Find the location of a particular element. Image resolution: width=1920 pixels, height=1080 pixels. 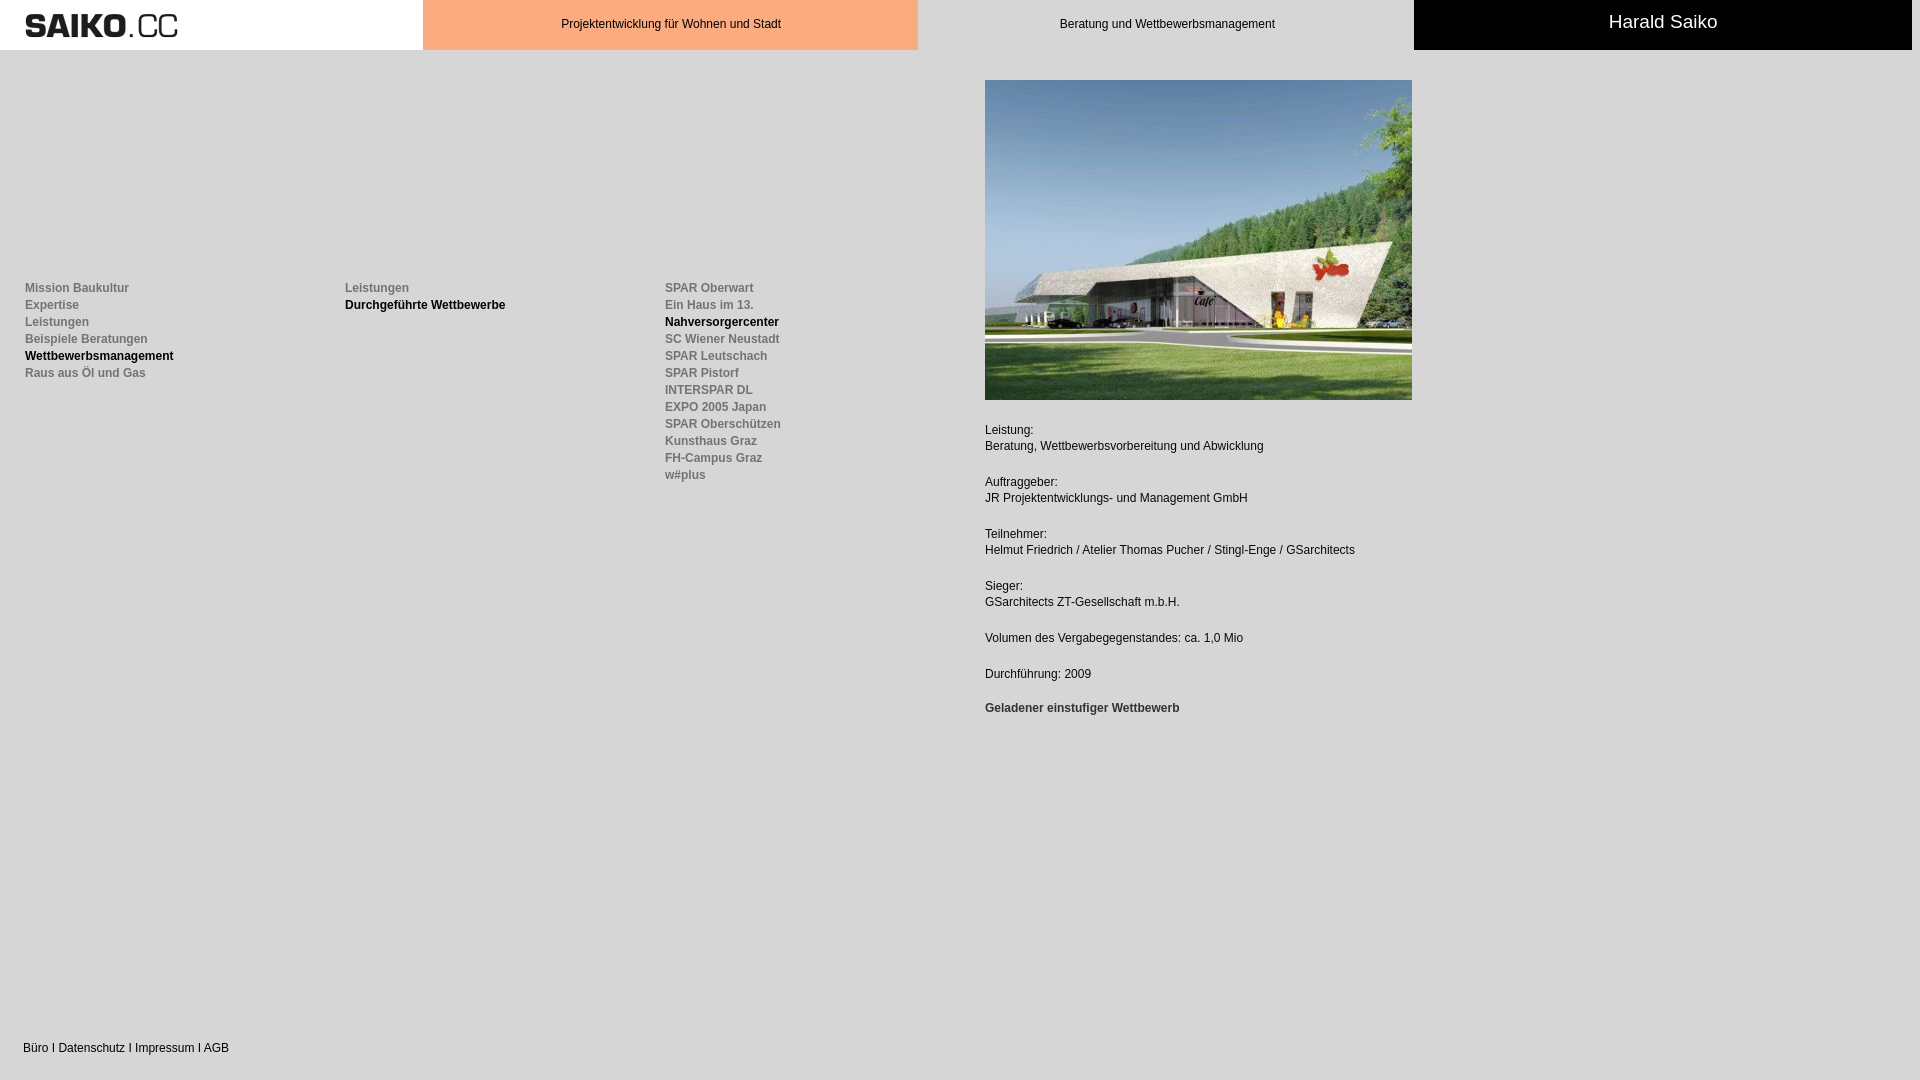

SPAR Leutschach is located at coordinates (718, 356).